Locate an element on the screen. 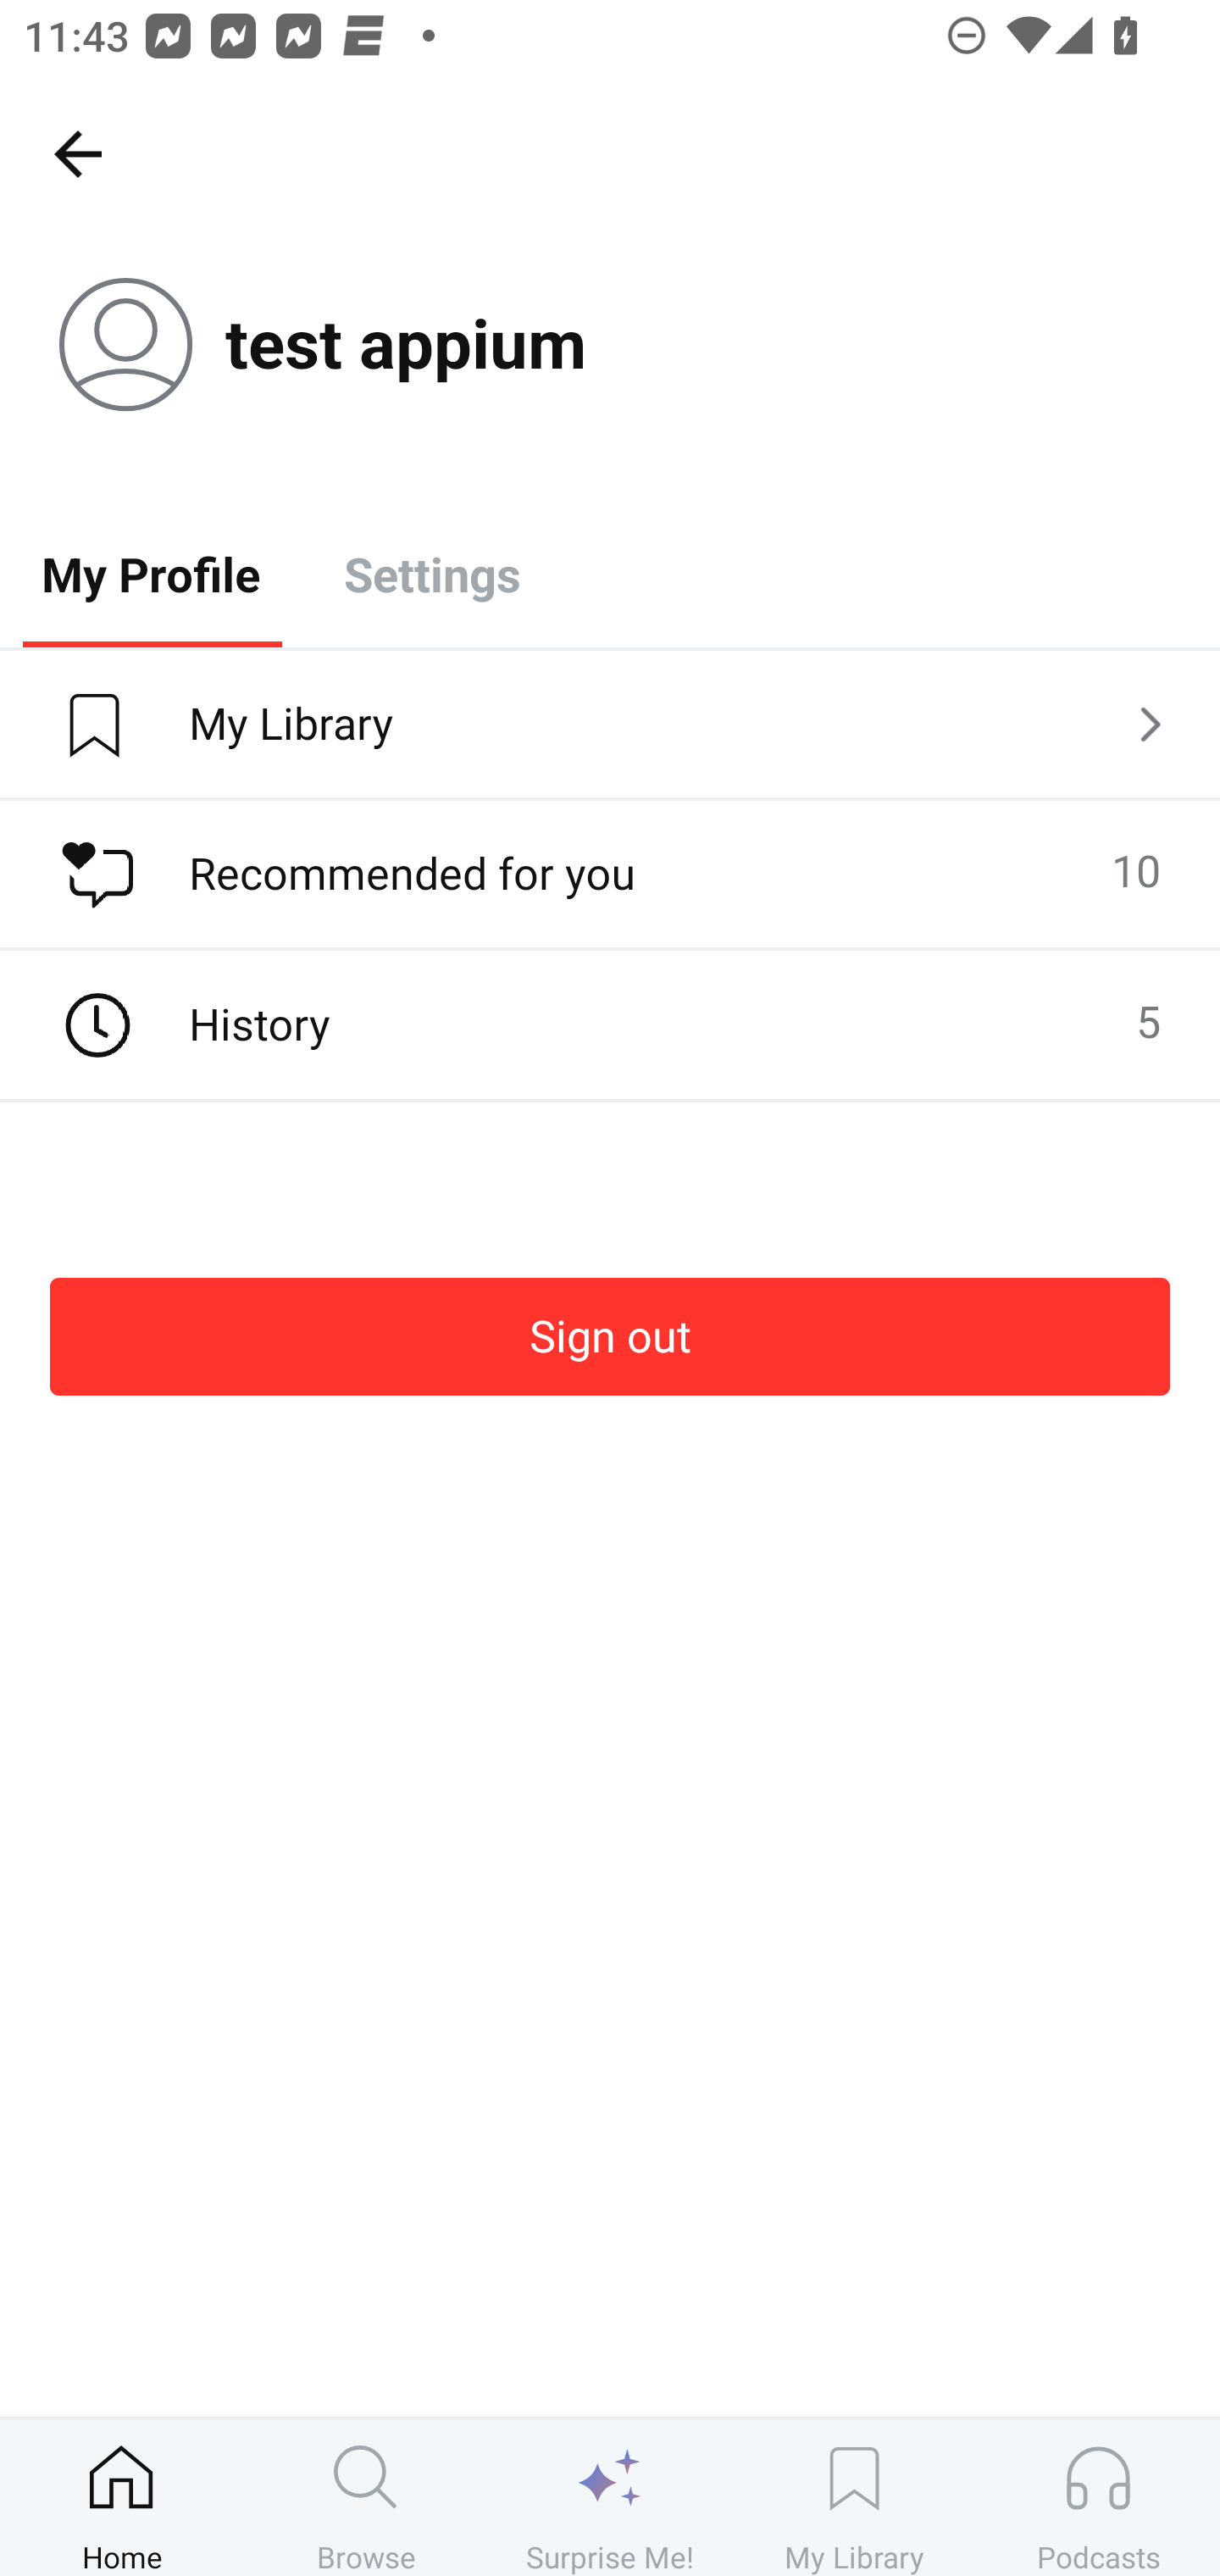 This screenshot has height=2576, width=1220. Browse is located at coordinates (366, 2497).